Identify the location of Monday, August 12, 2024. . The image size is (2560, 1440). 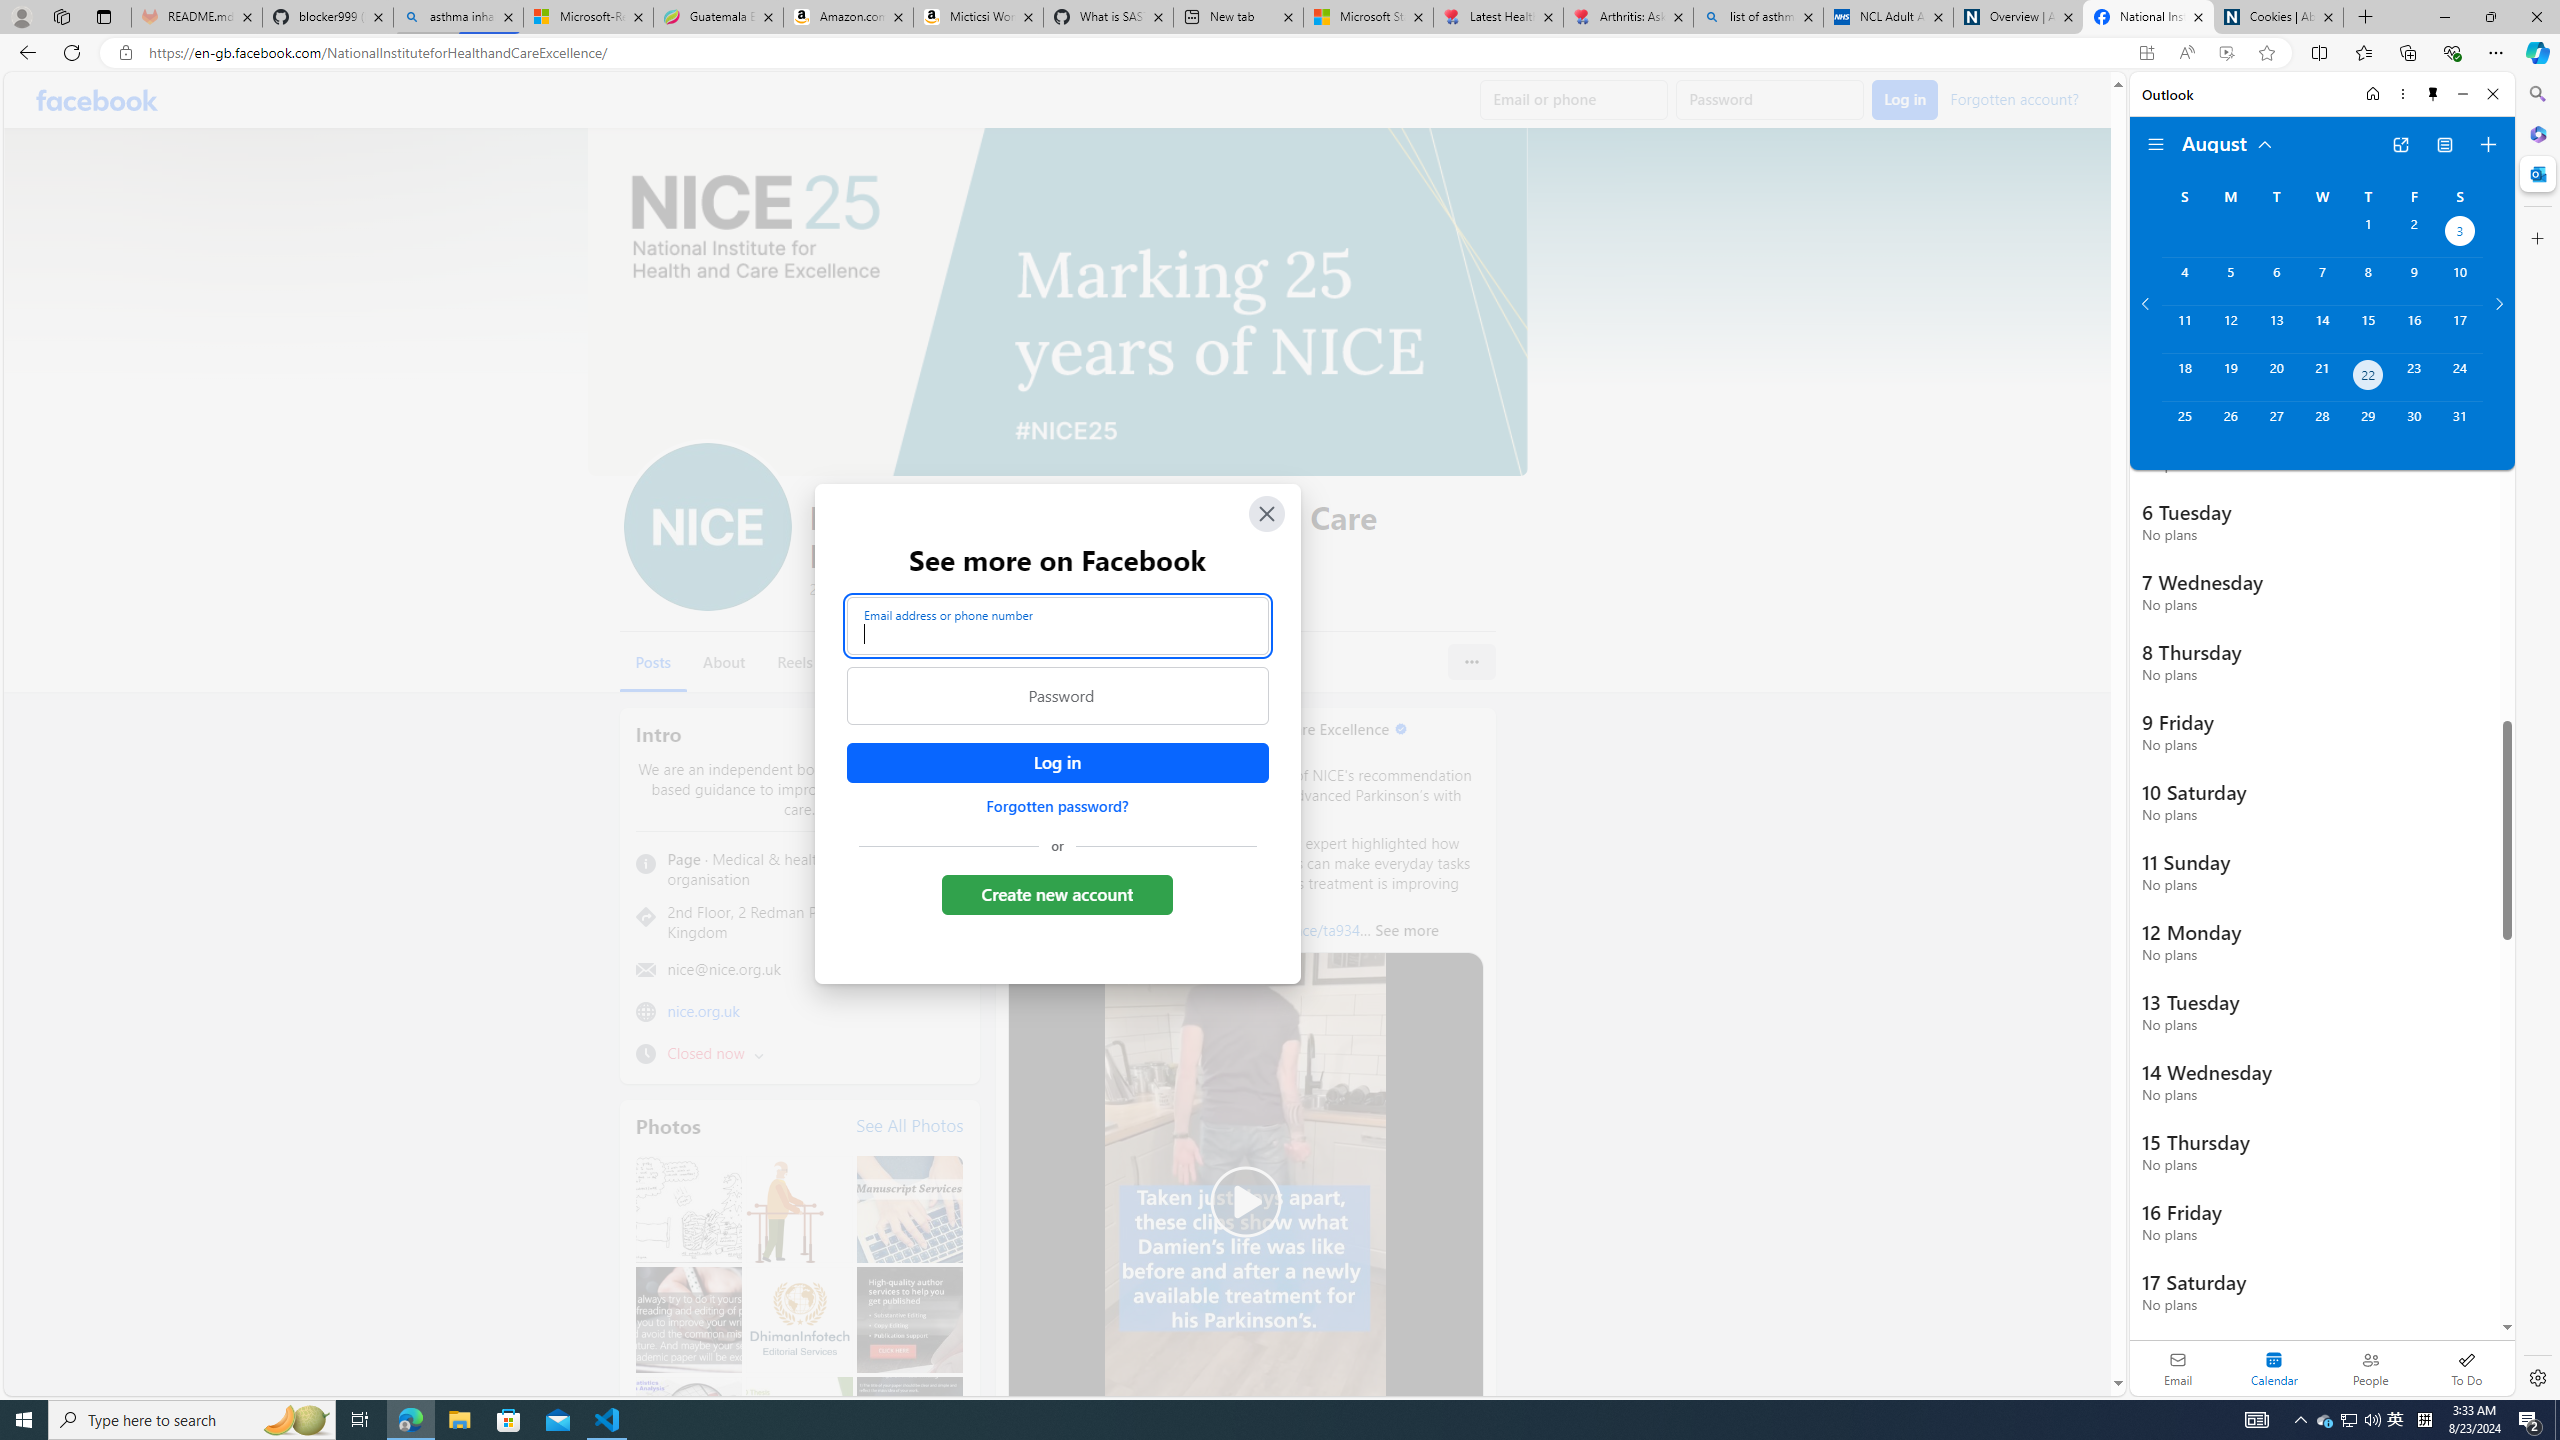
(2229, 328).